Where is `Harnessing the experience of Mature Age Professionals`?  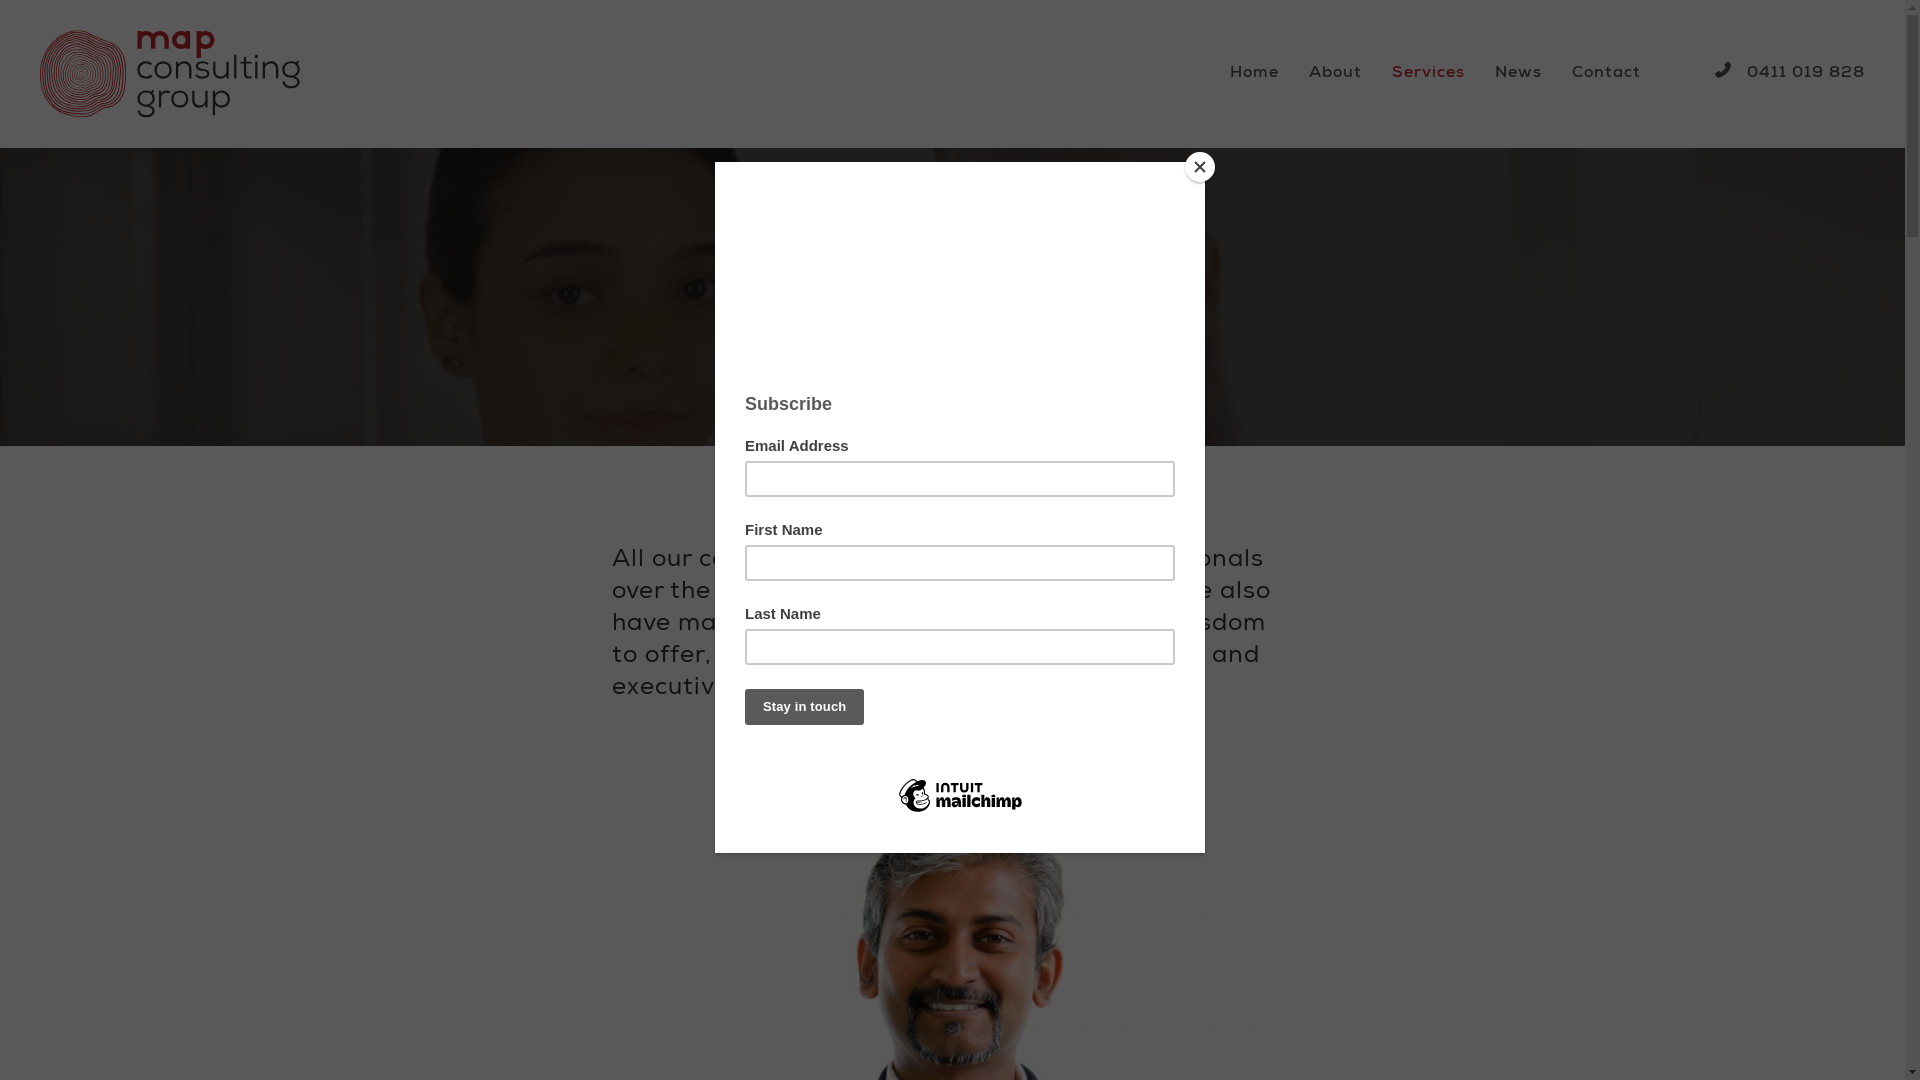
Harnessing the experience of Mature Age Professionals is located at coordinates (253, 74).